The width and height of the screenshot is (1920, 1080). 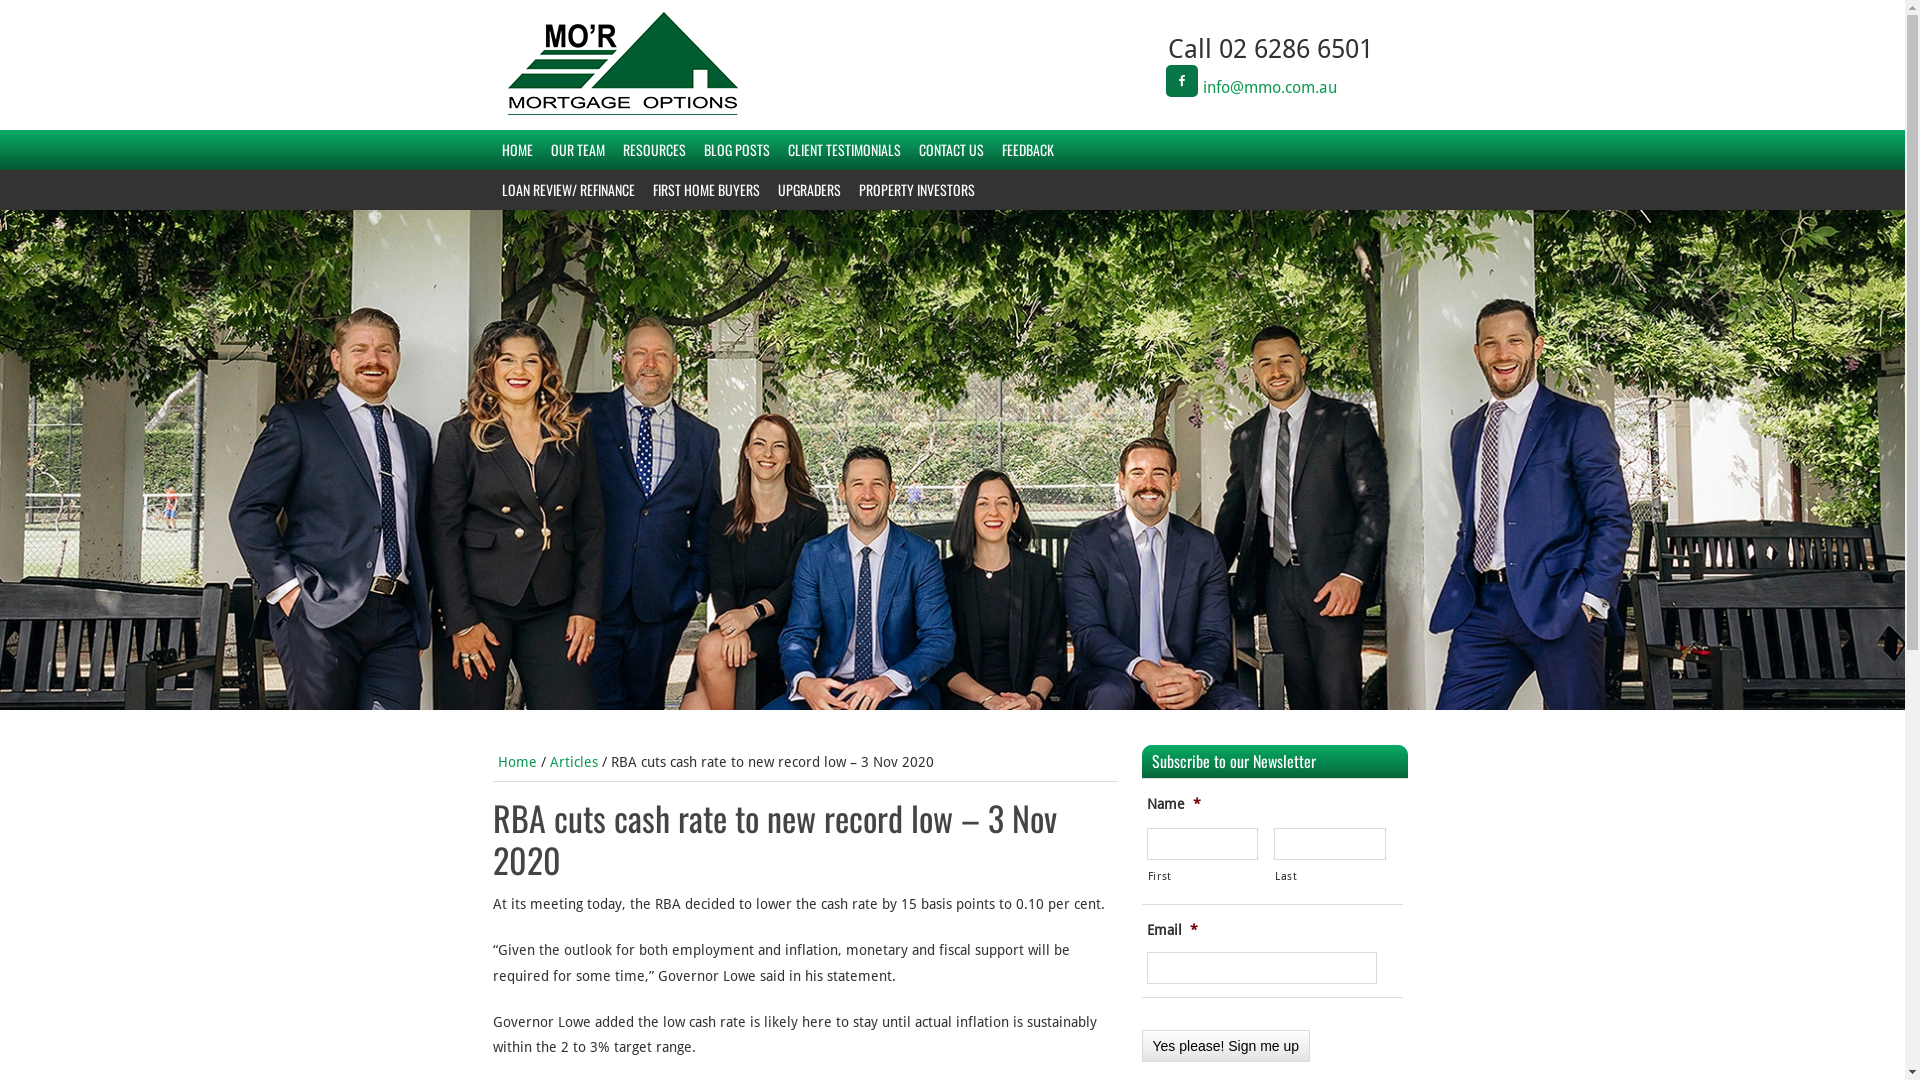 I want to click on Home, so click(x=518, y=762).